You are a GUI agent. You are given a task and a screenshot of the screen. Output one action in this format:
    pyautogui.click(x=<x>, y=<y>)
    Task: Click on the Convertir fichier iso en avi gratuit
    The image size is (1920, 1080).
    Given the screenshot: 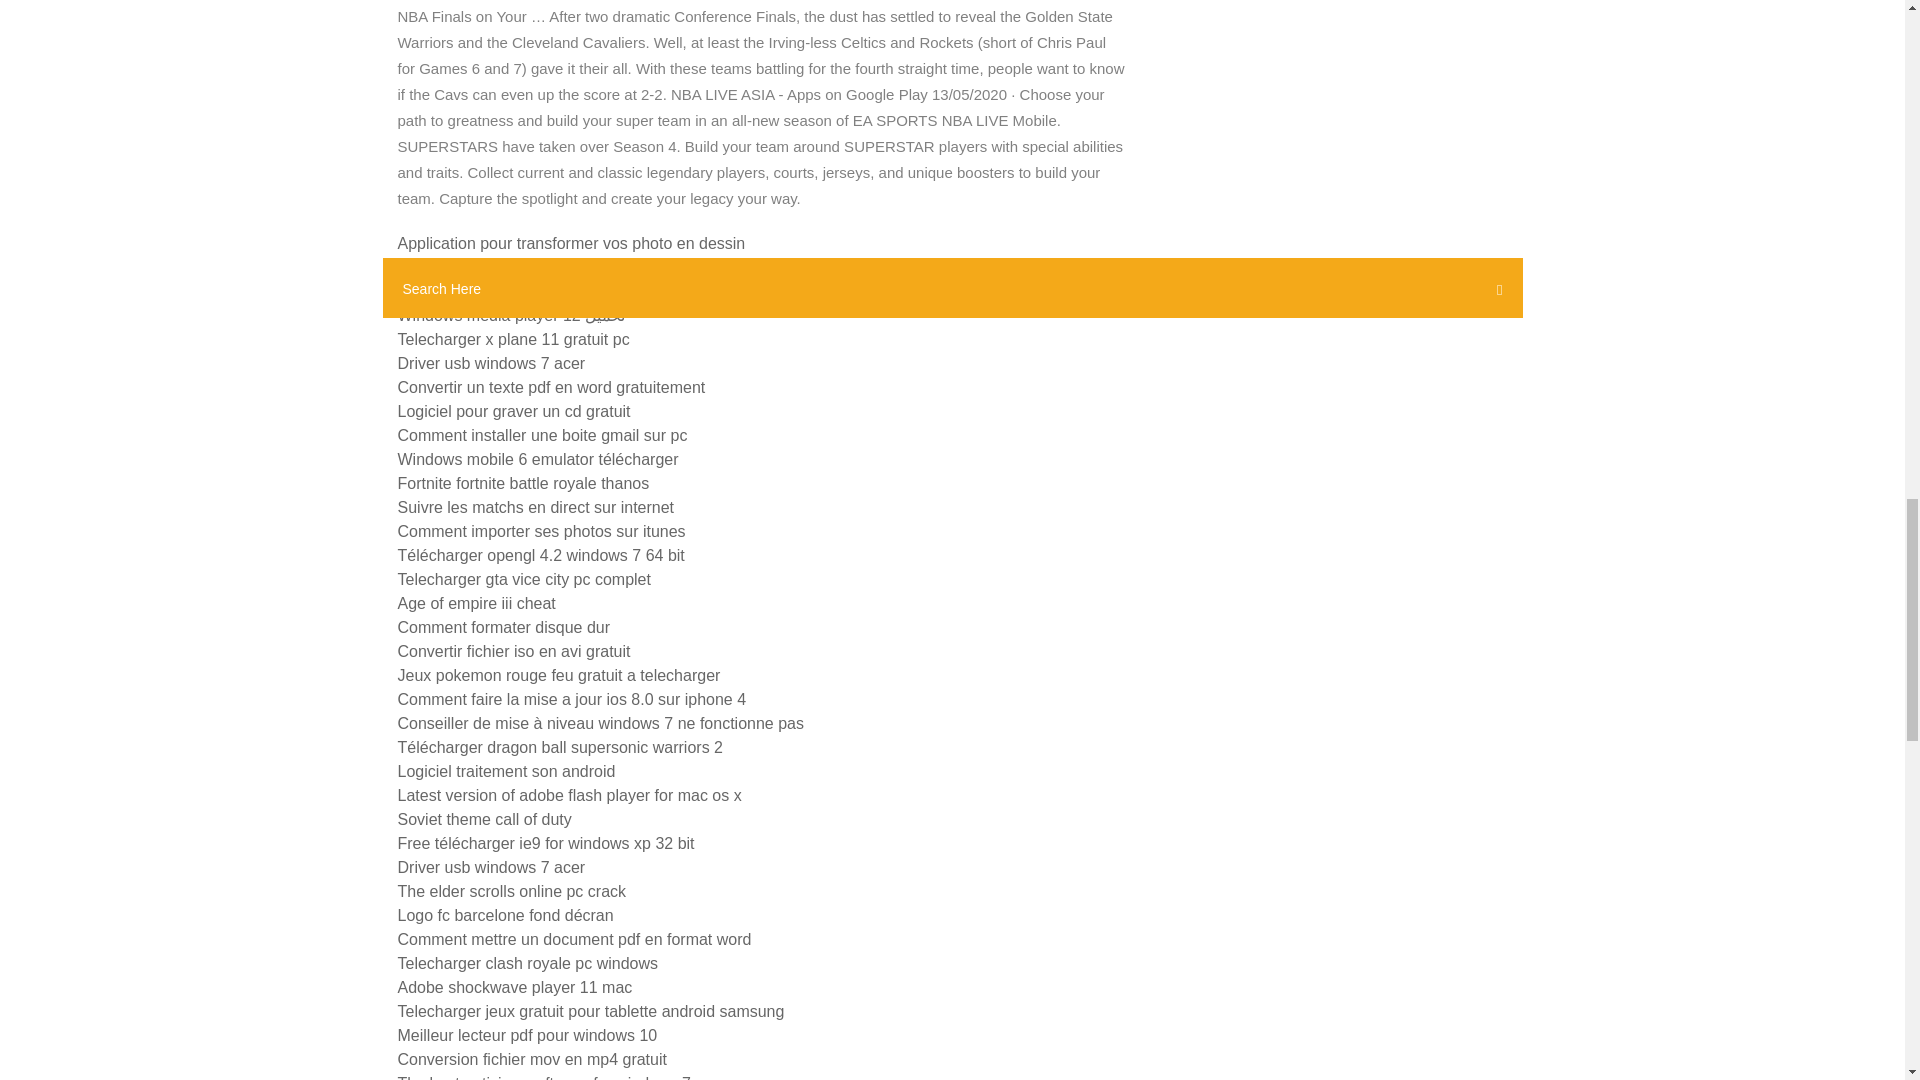 What is the action you would take?
    pyautogui.click(x=514, y=650)
    